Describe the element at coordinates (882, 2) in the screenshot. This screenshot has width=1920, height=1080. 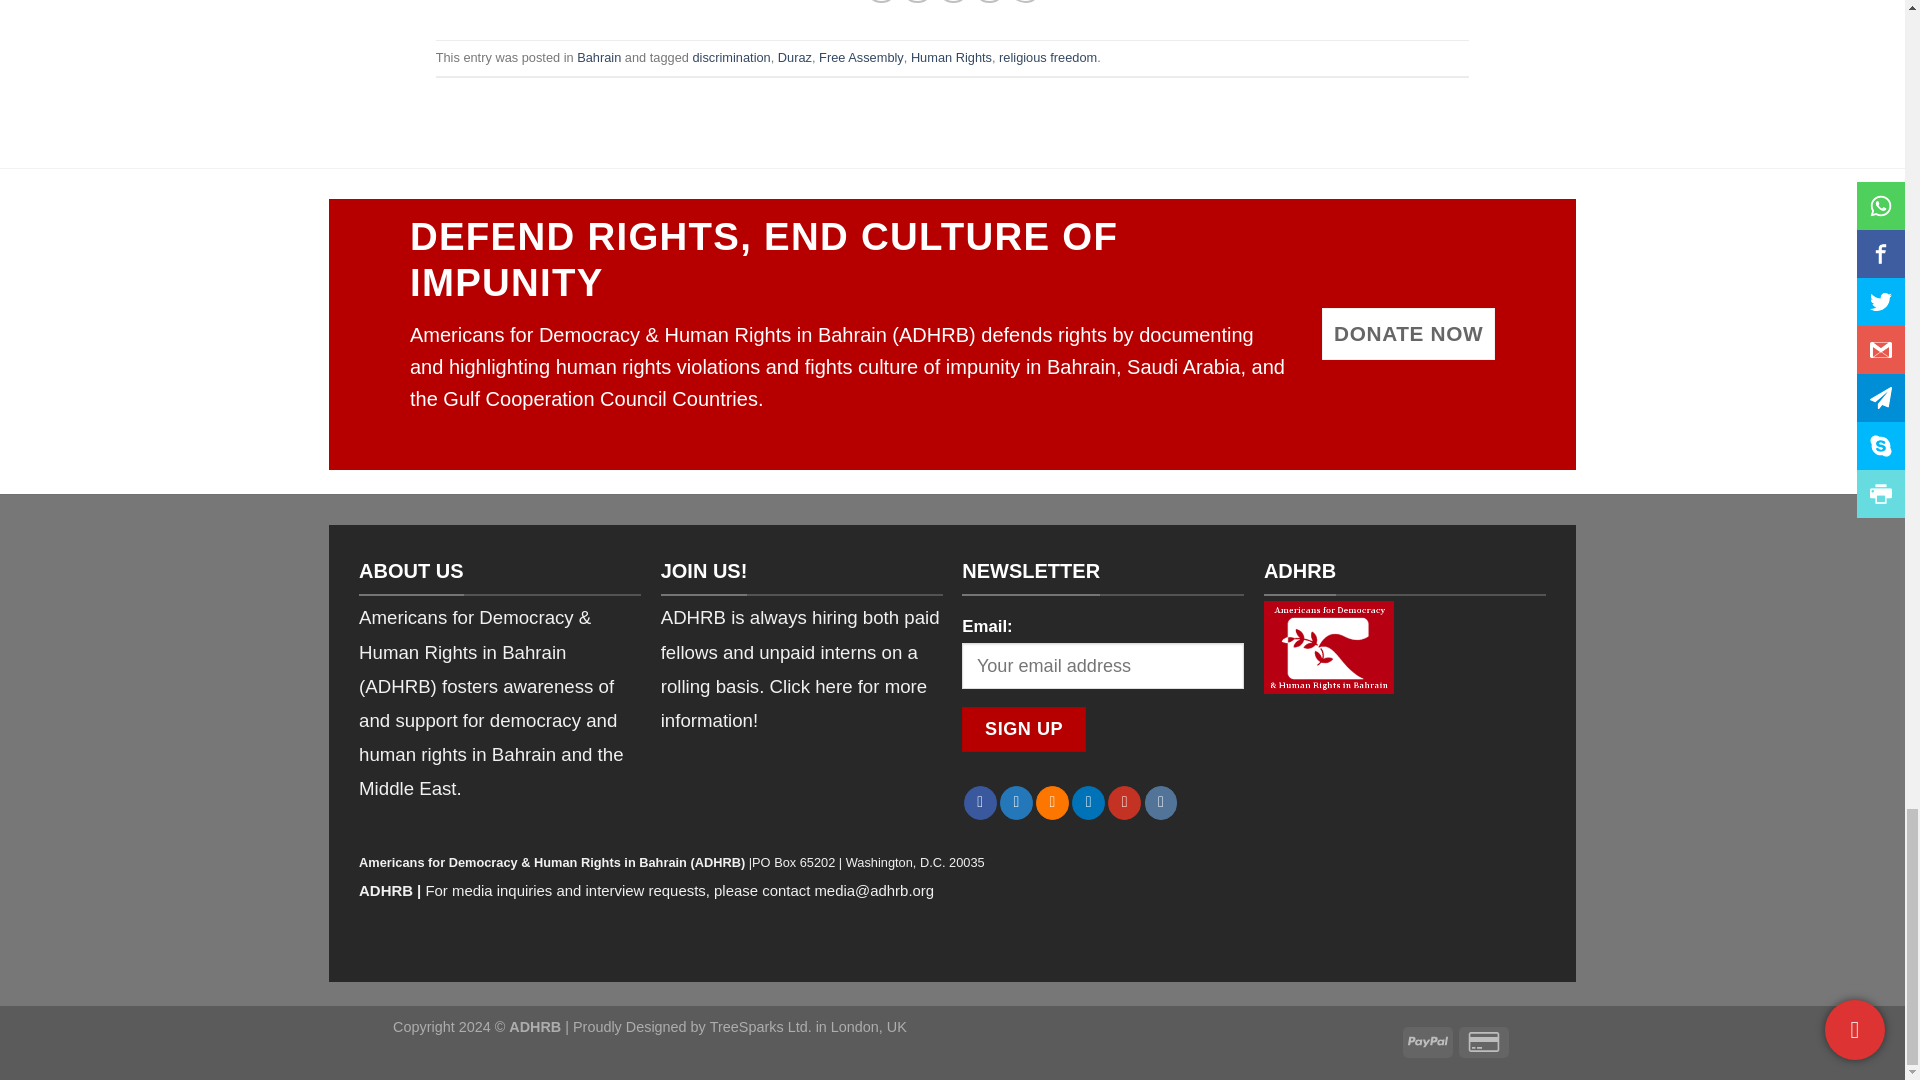
I see `Share on Facebook` at that location.